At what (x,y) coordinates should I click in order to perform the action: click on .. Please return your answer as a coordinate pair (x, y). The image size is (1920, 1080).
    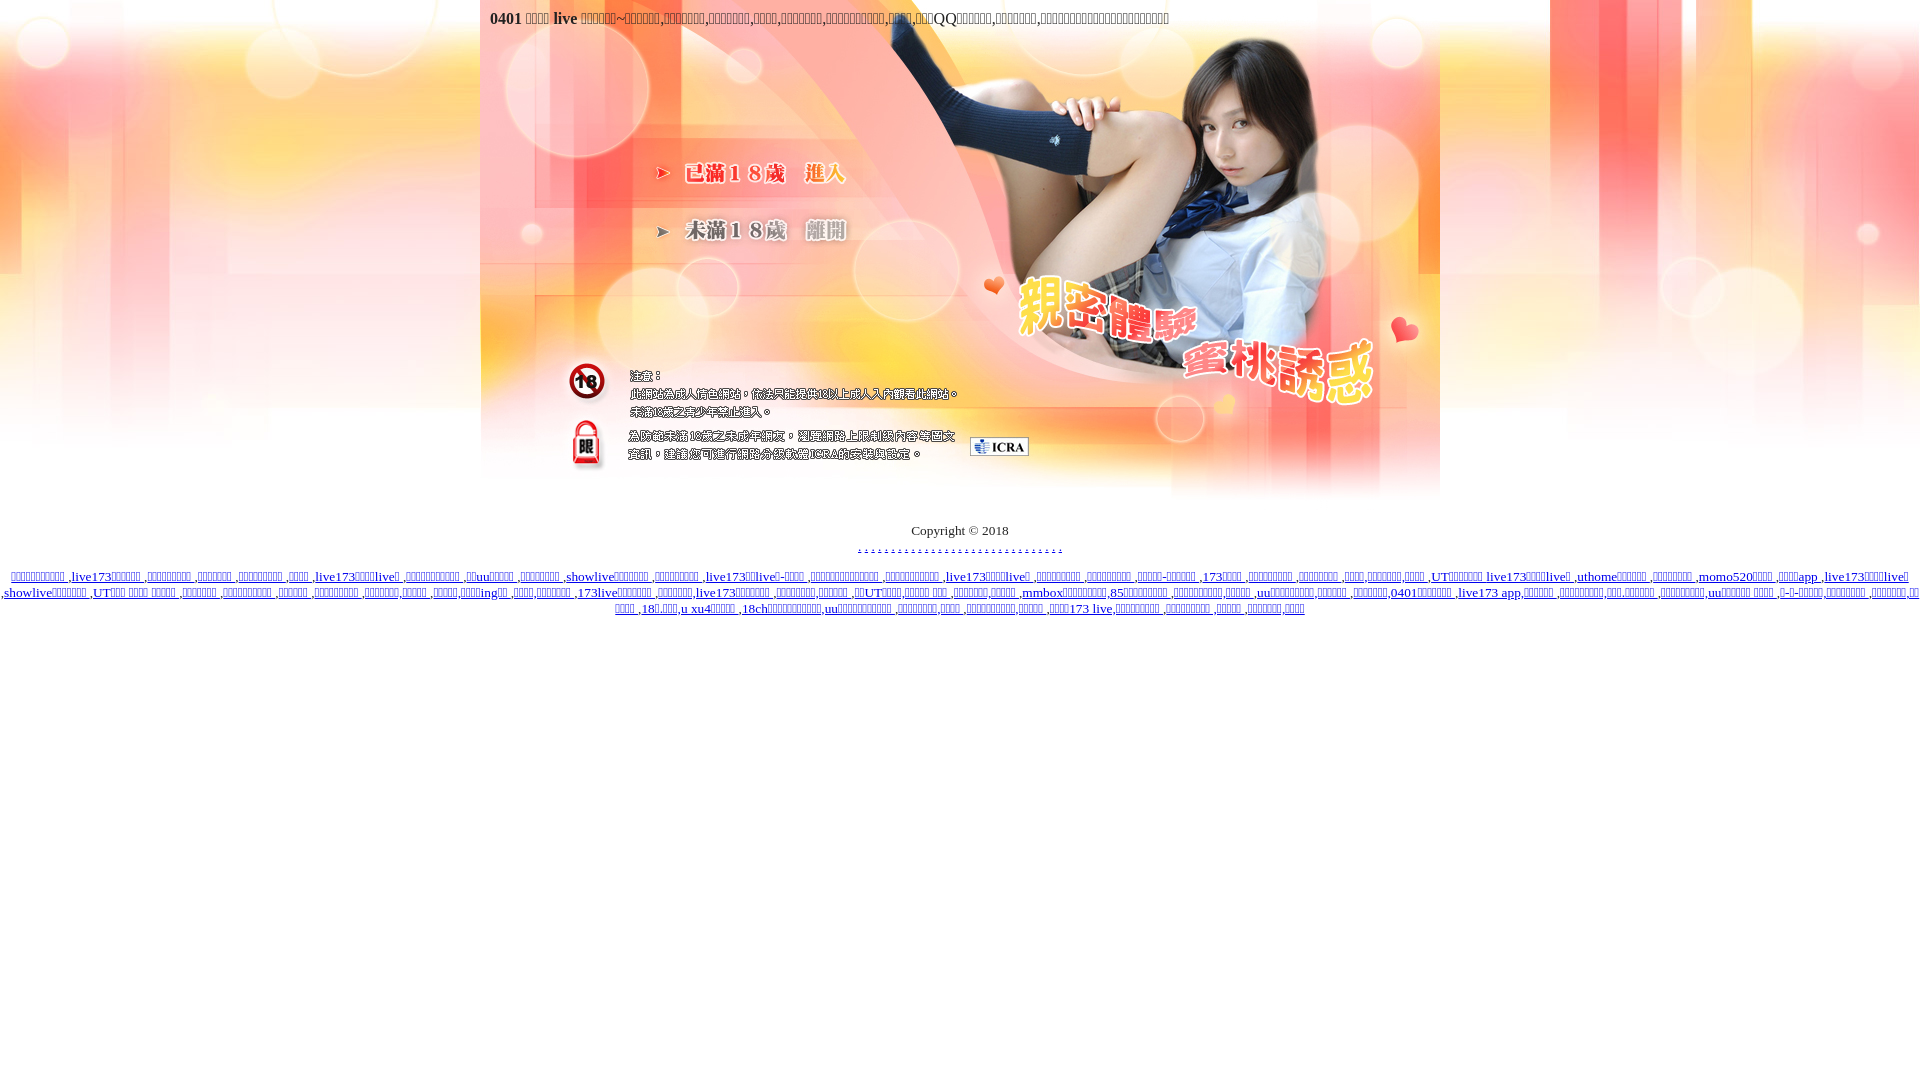
    Looking at the image, I should click on (892, 546).